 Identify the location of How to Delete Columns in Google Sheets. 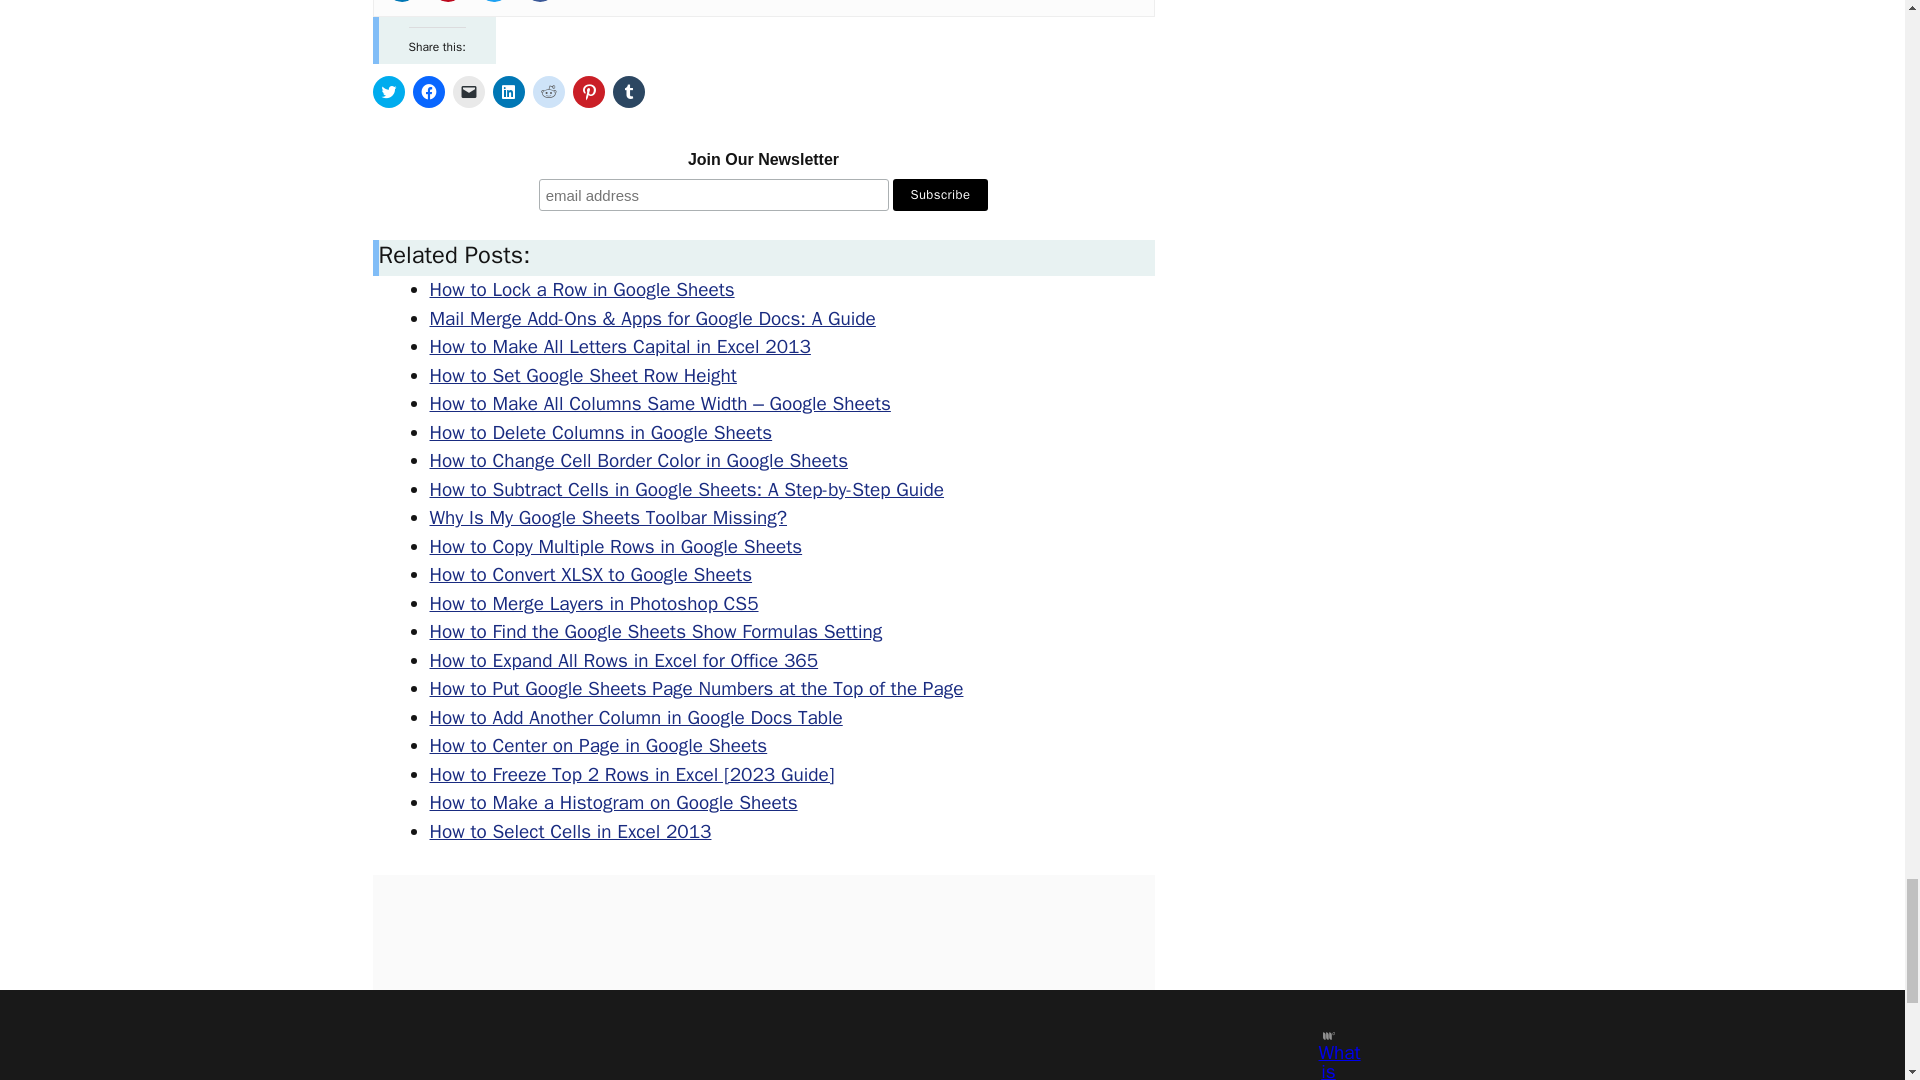
(602, 432).